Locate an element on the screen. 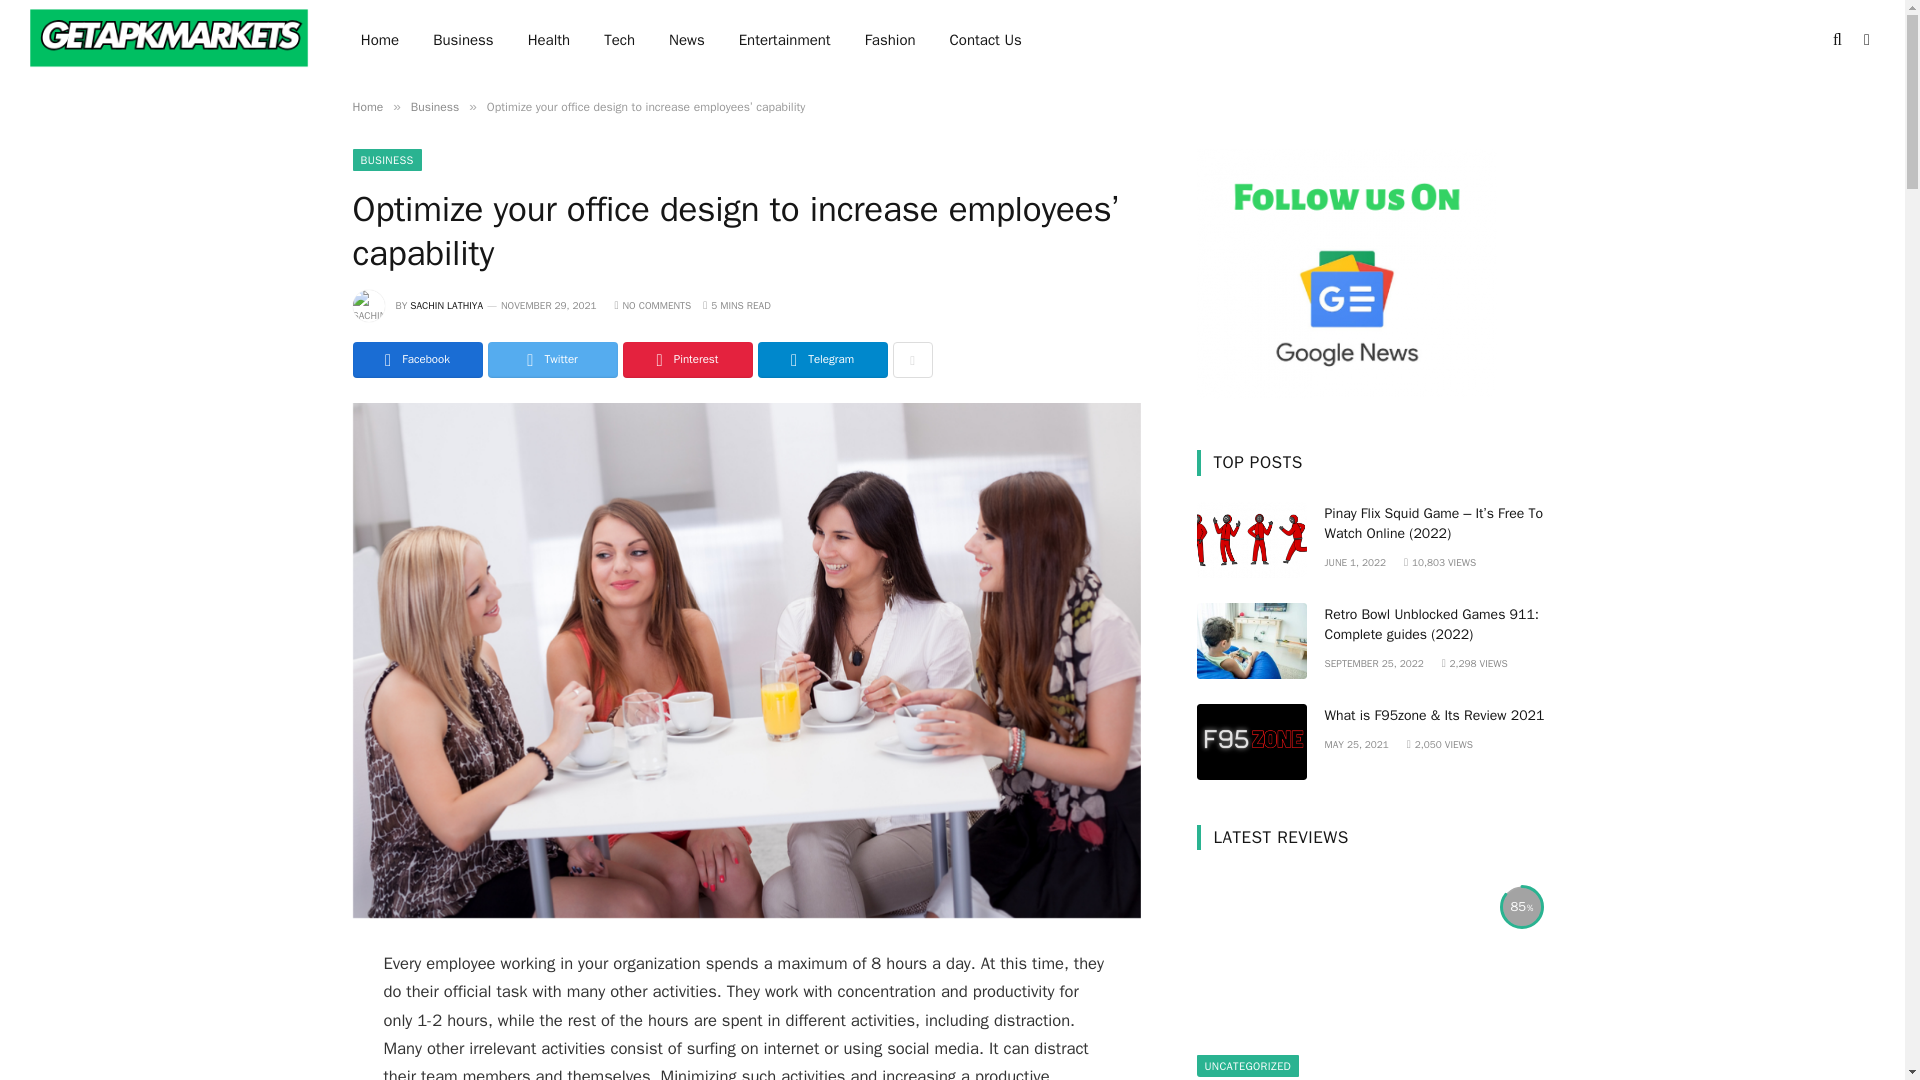 The image size is (1920, 1080). Business is located at coordinates (434, 106).